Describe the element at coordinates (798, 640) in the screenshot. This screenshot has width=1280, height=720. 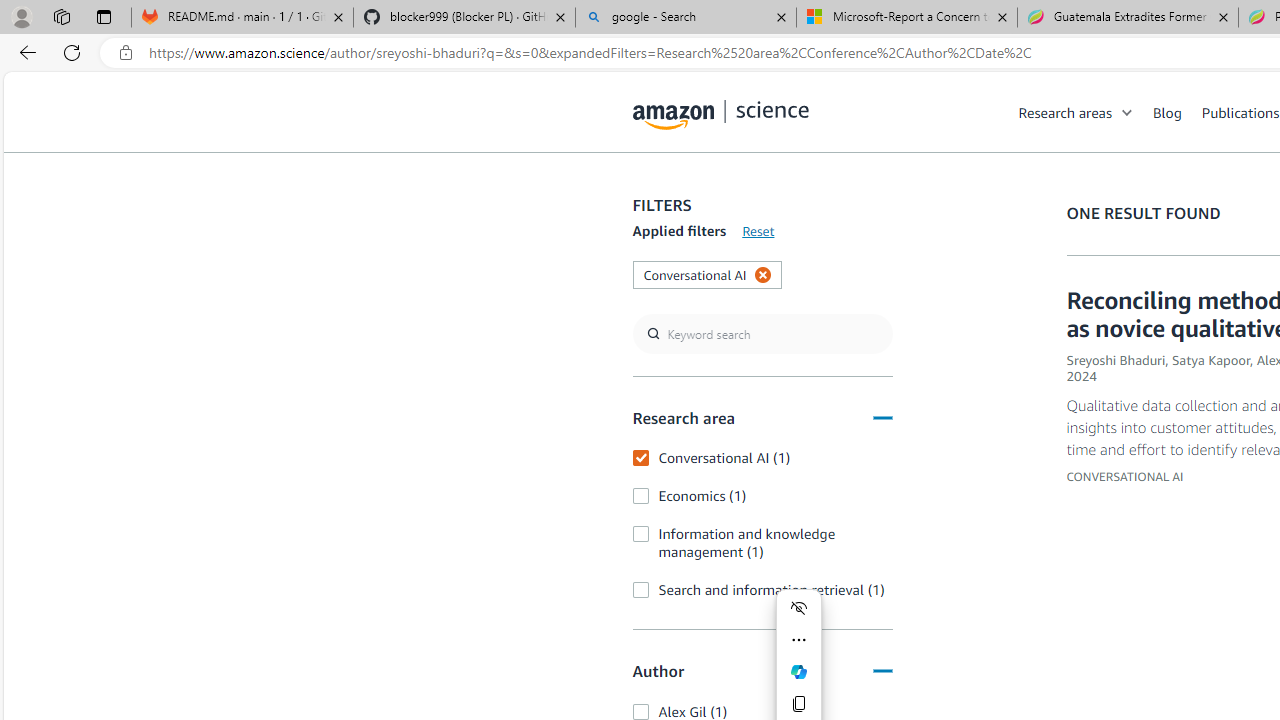
I see `More actions` at that location.